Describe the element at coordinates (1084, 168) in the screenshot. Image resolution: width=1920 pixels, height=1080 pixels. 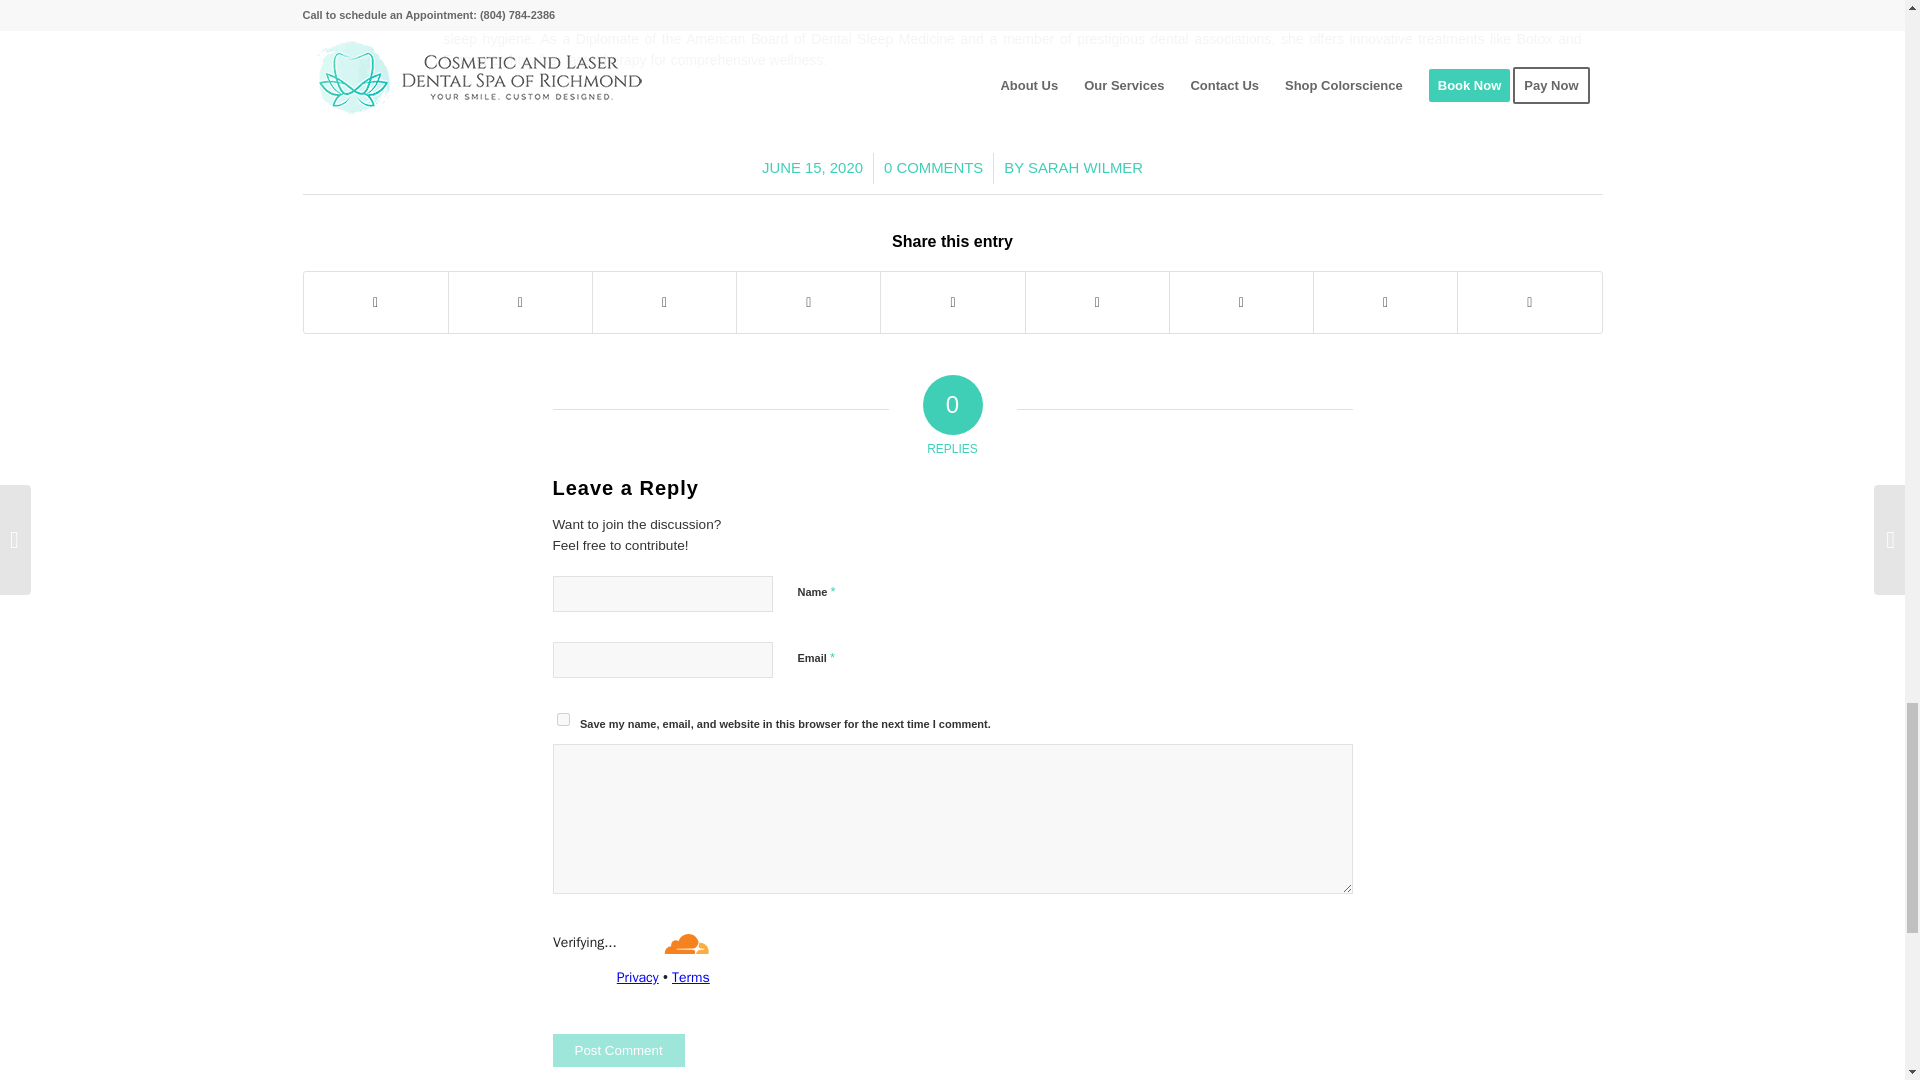
I see `Posts by Sarah Wilmer` at that location.